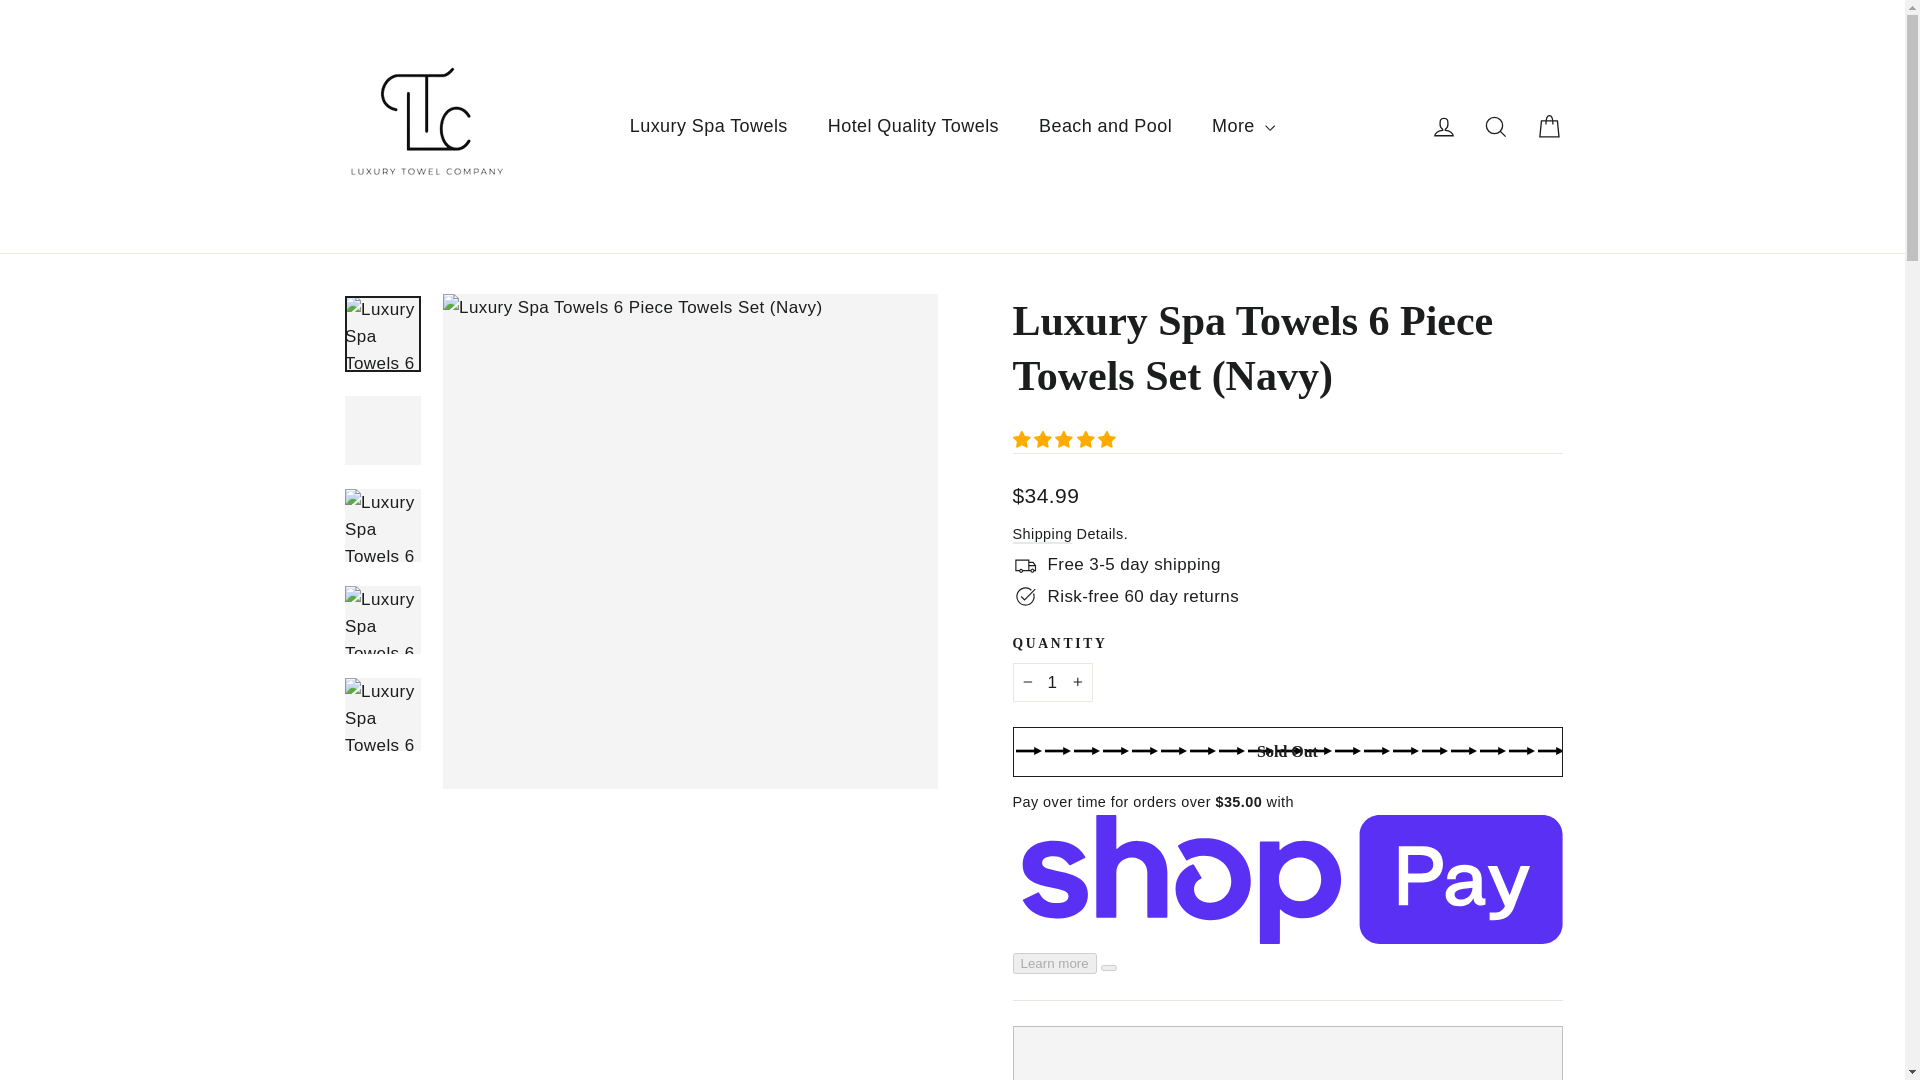  Describe the element at coordinates (1052, 682) in the screenshot. I see `1` at that location.